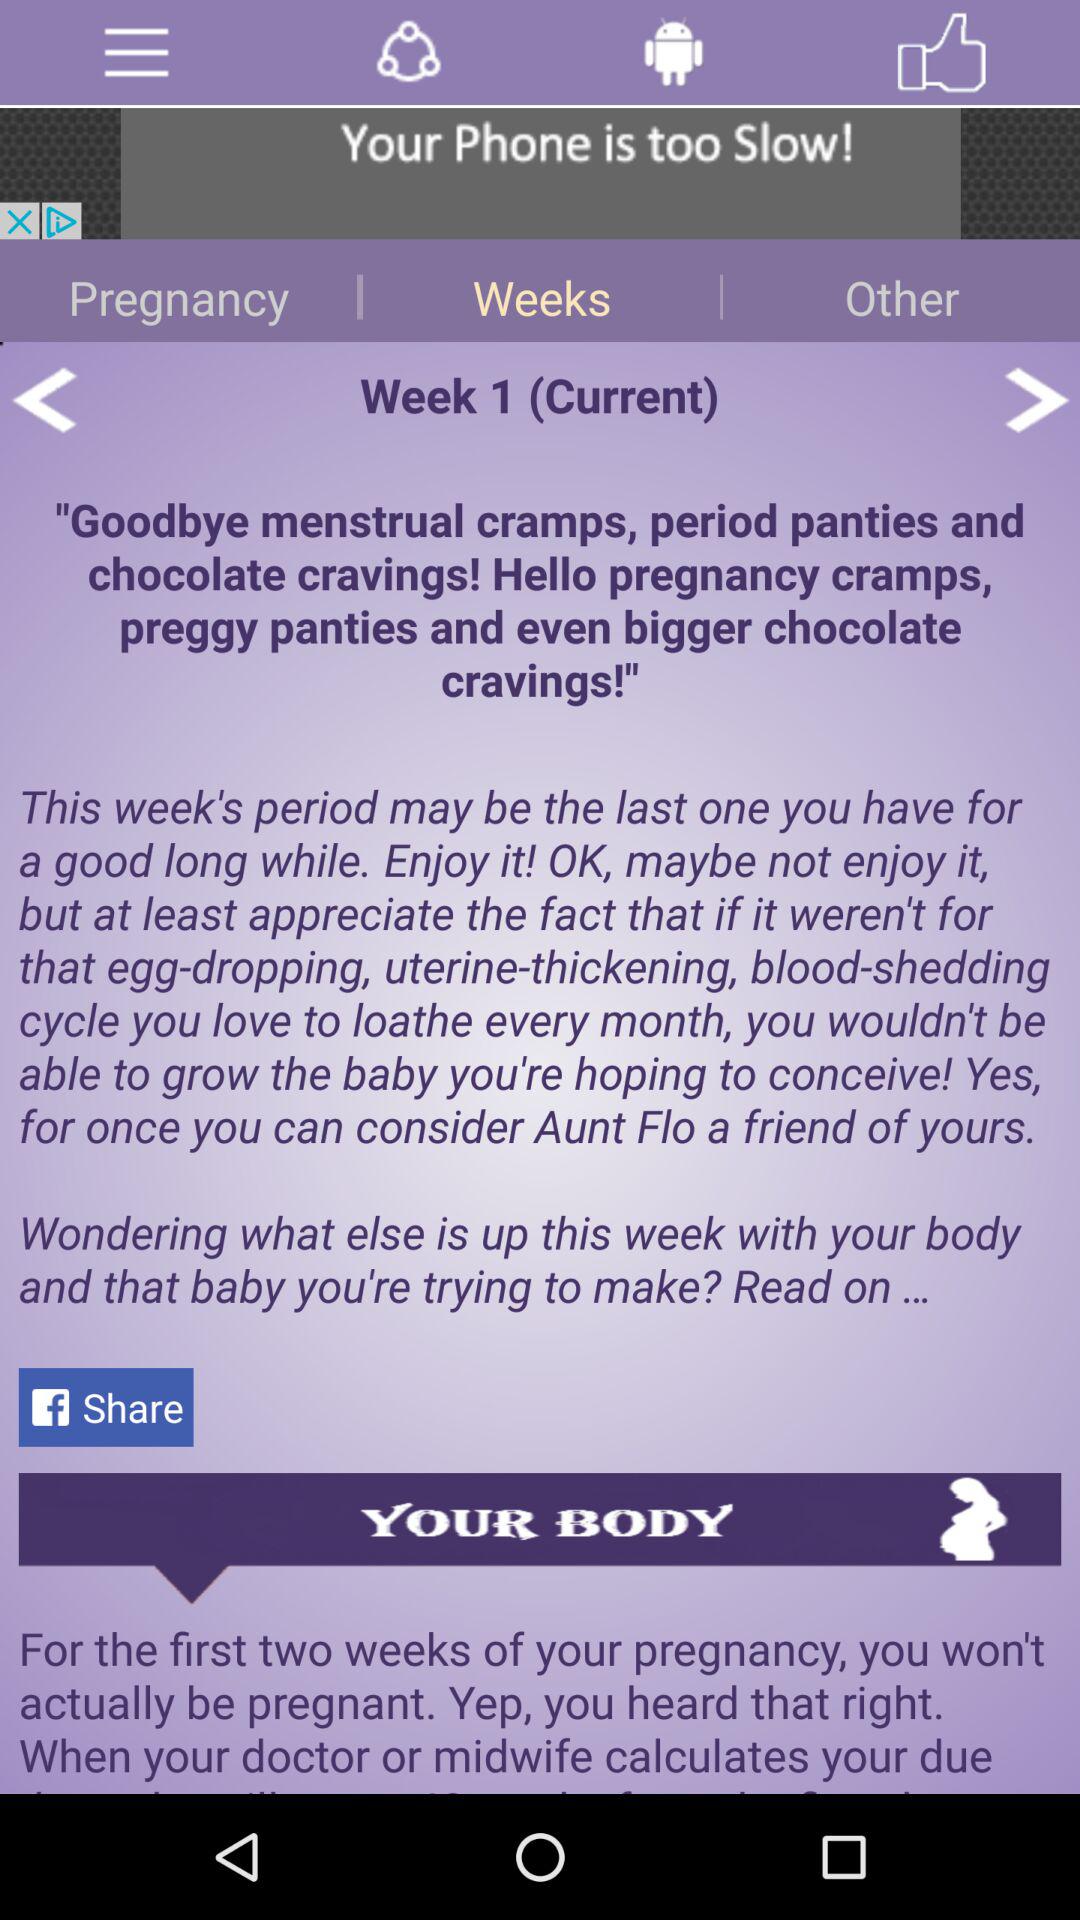  What do you see at coordinates (408, 52) in the screenshot?
I see `share it button` at bounding box center [408, 52].